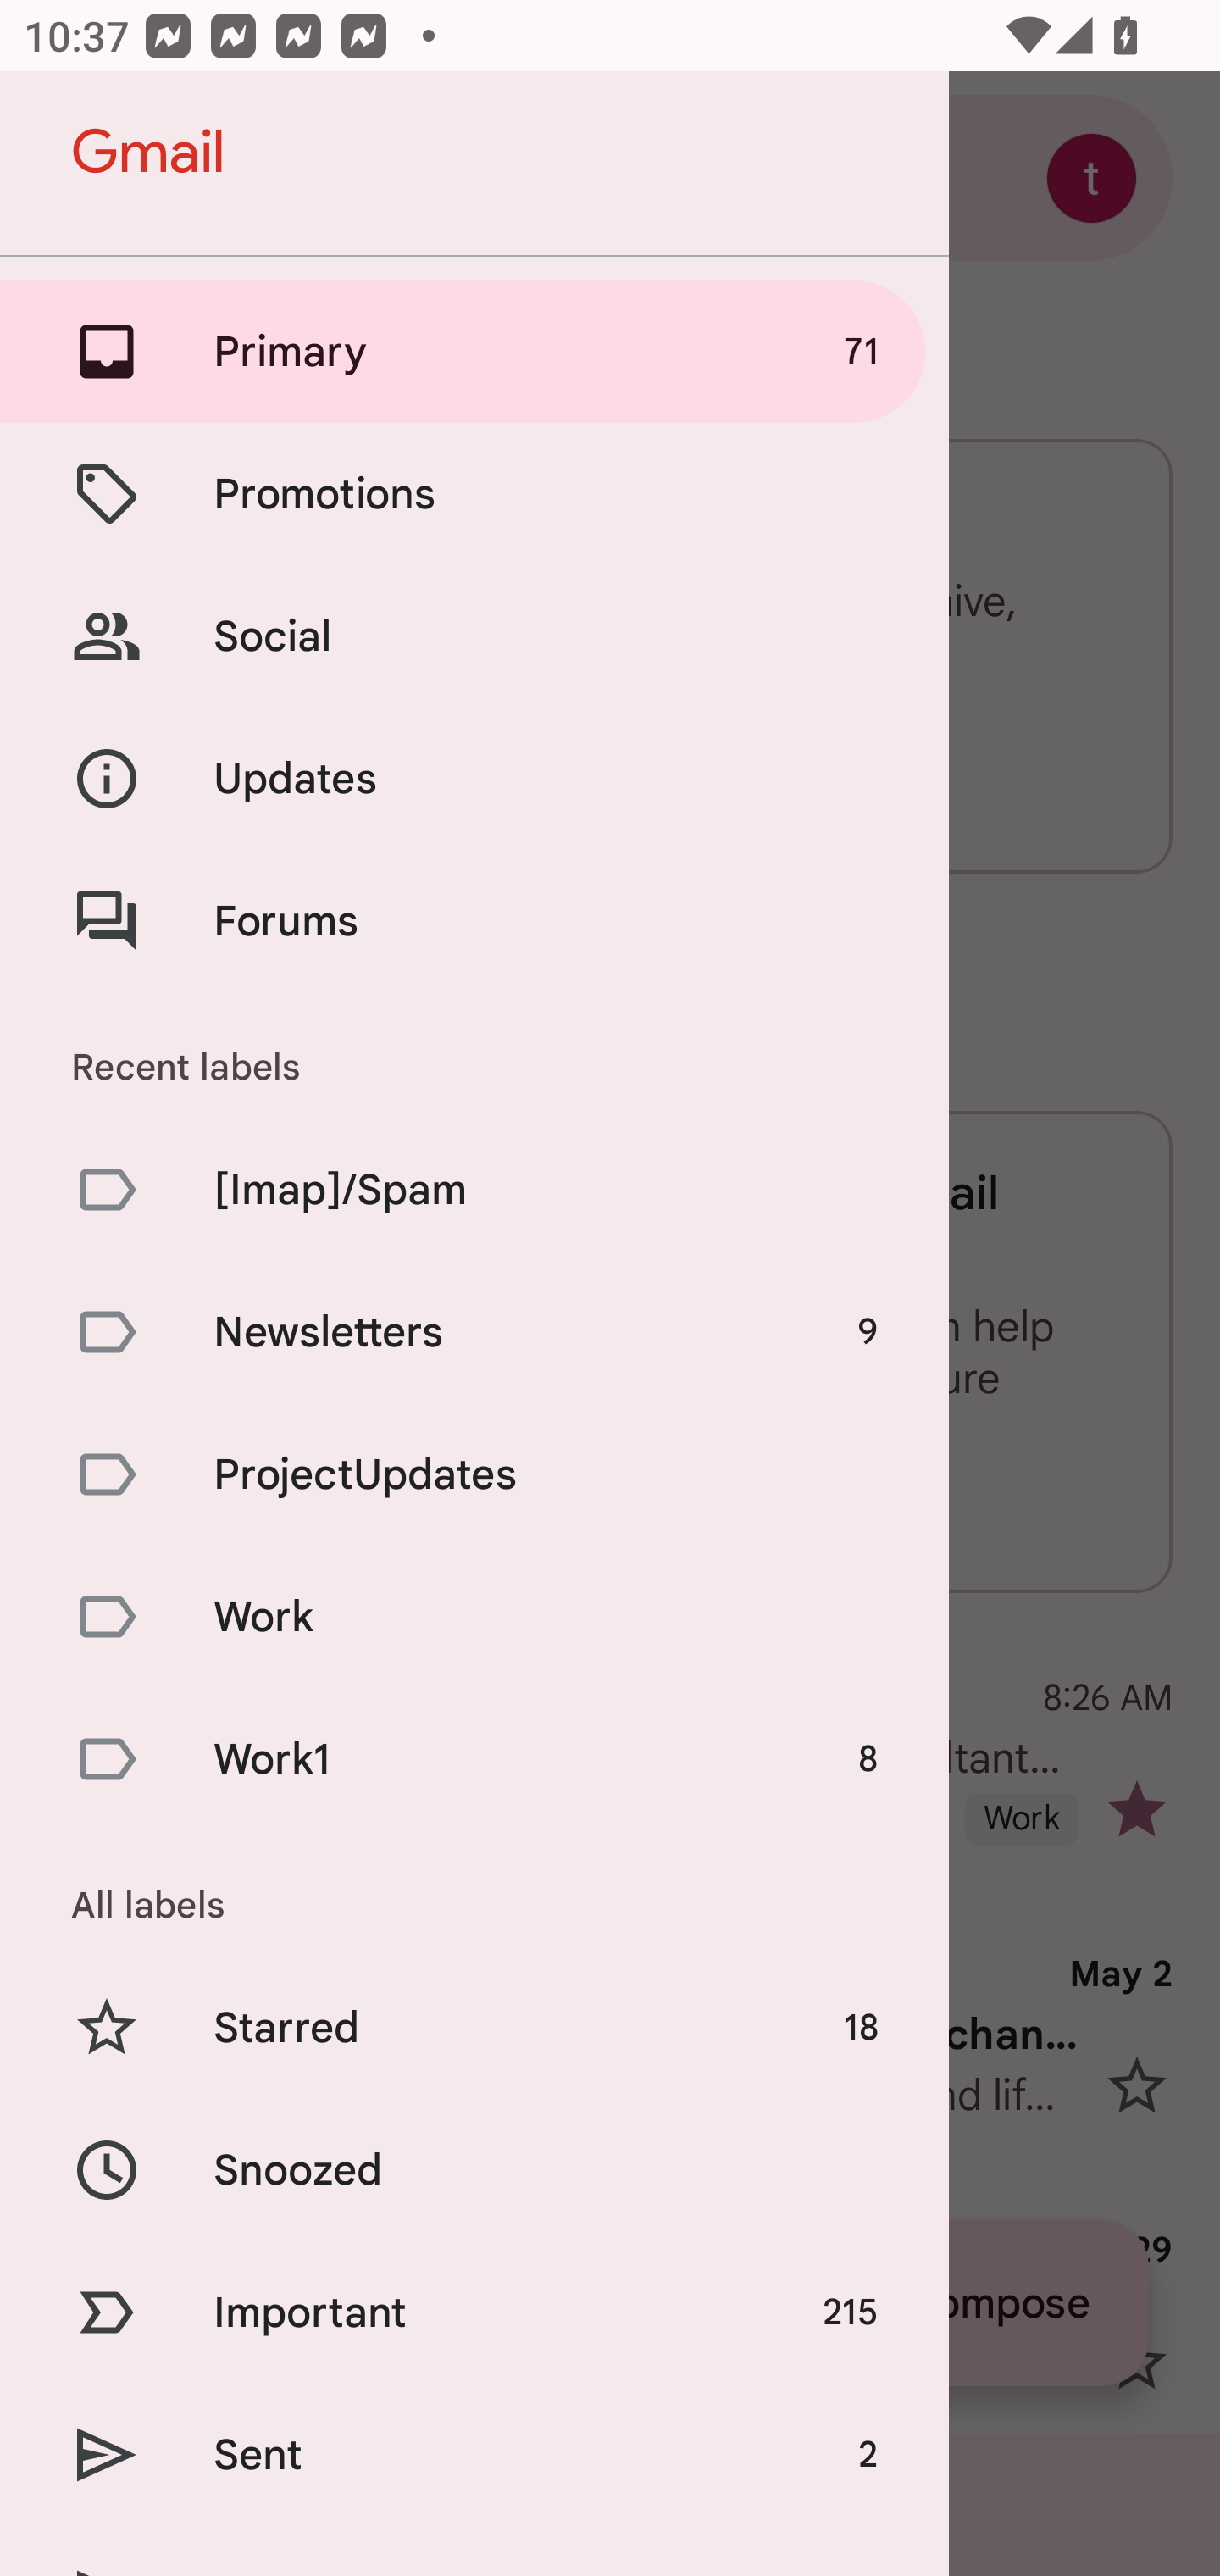 The height and width of the screenshot is (2576, 1220). I want to click on Promotions, so click(474, 493).